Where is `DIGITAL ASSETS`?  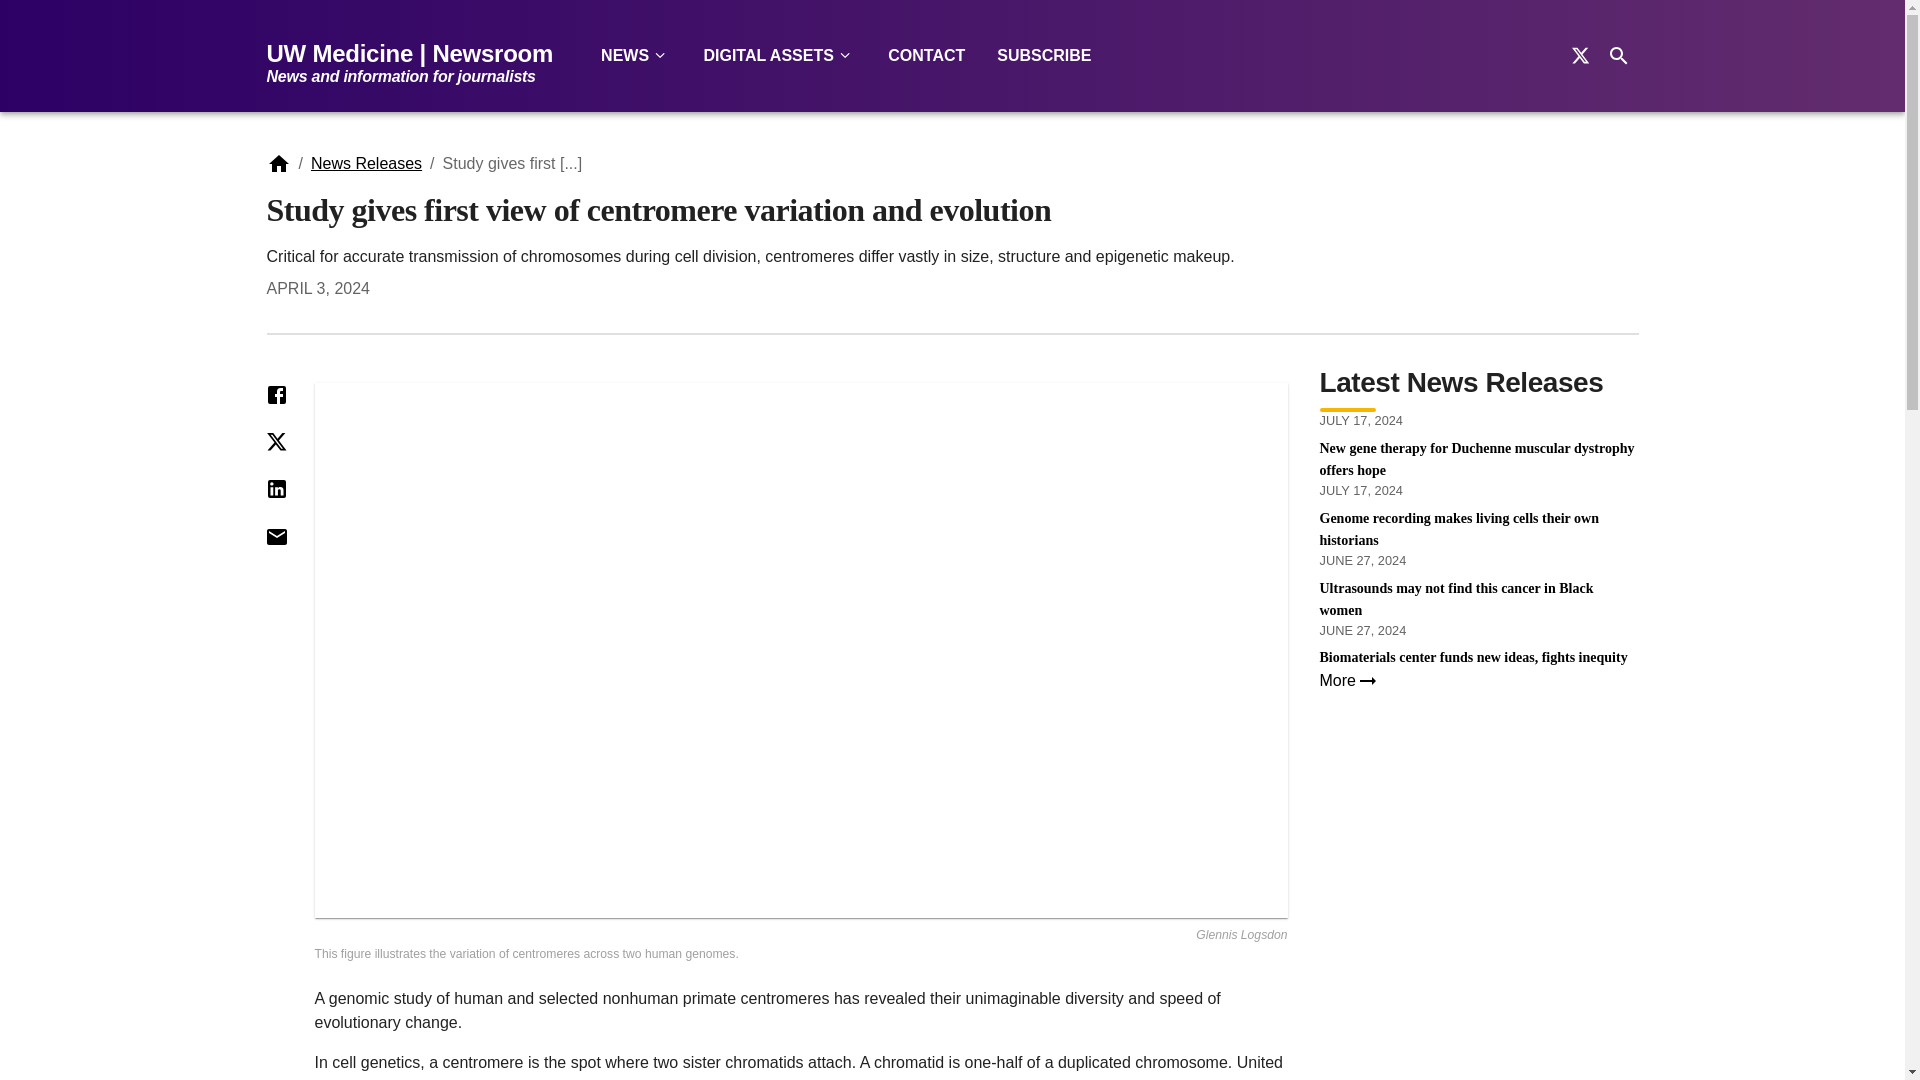 DIGITAL ASSETS is located at coordinates (779, 55).